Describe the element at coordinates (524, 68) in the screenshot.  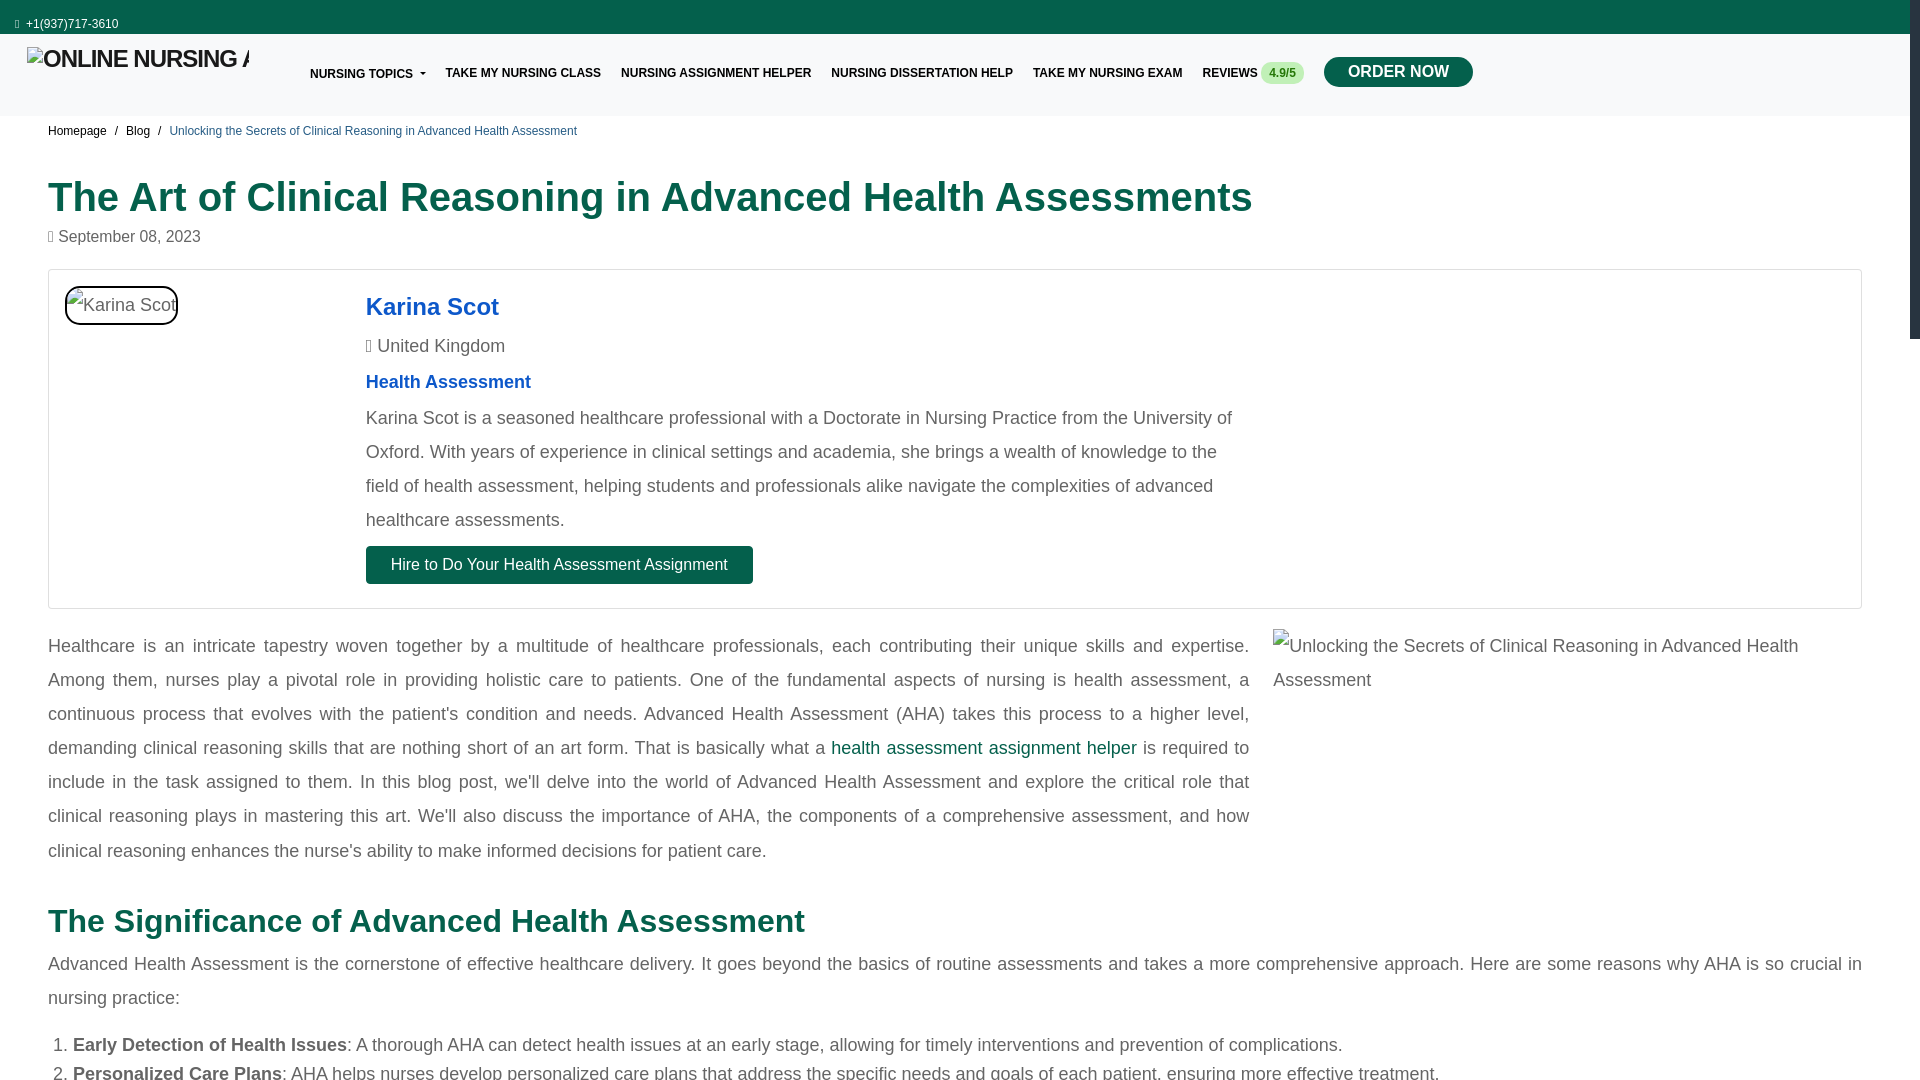
I see `TAKE MY NURSING CLASS` at that location.